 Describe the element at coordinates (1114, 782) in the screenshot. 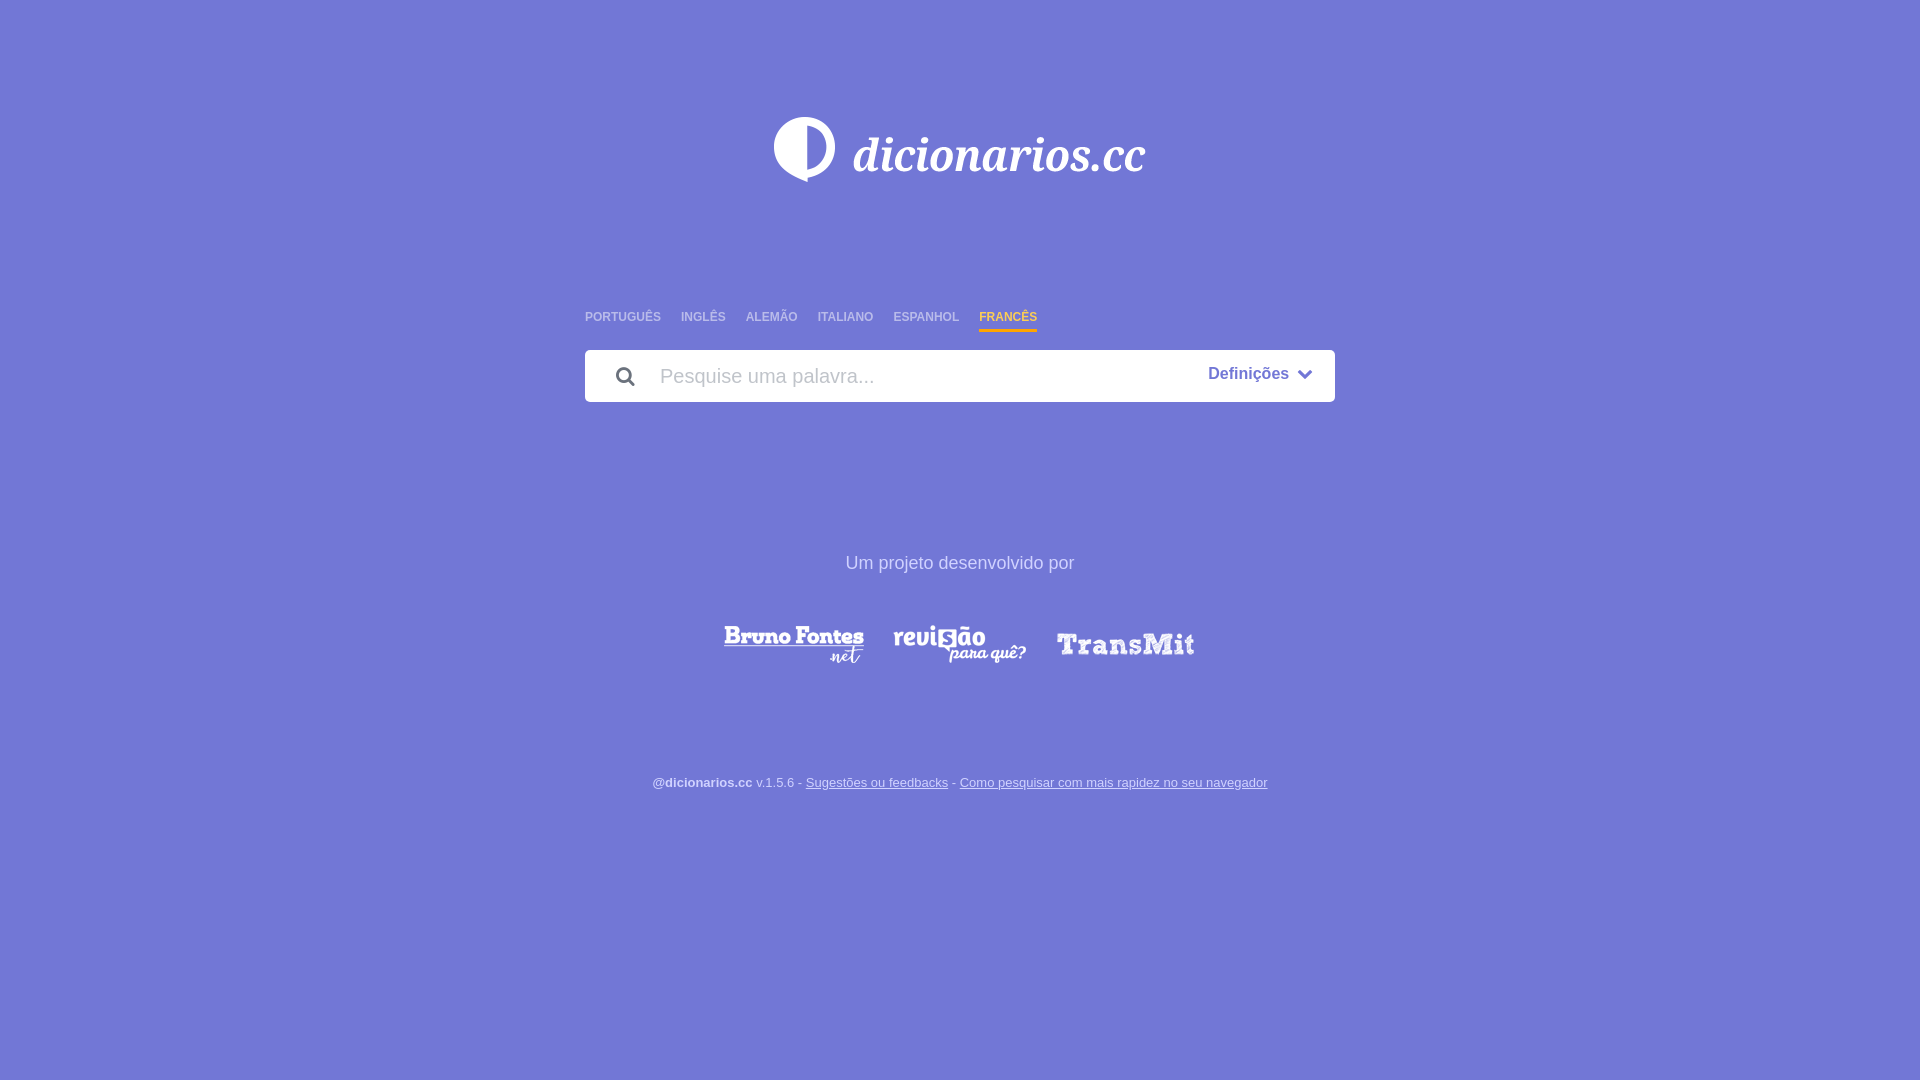

I see `Como pesquisar com mais rapidez no seu navegador` at that location.